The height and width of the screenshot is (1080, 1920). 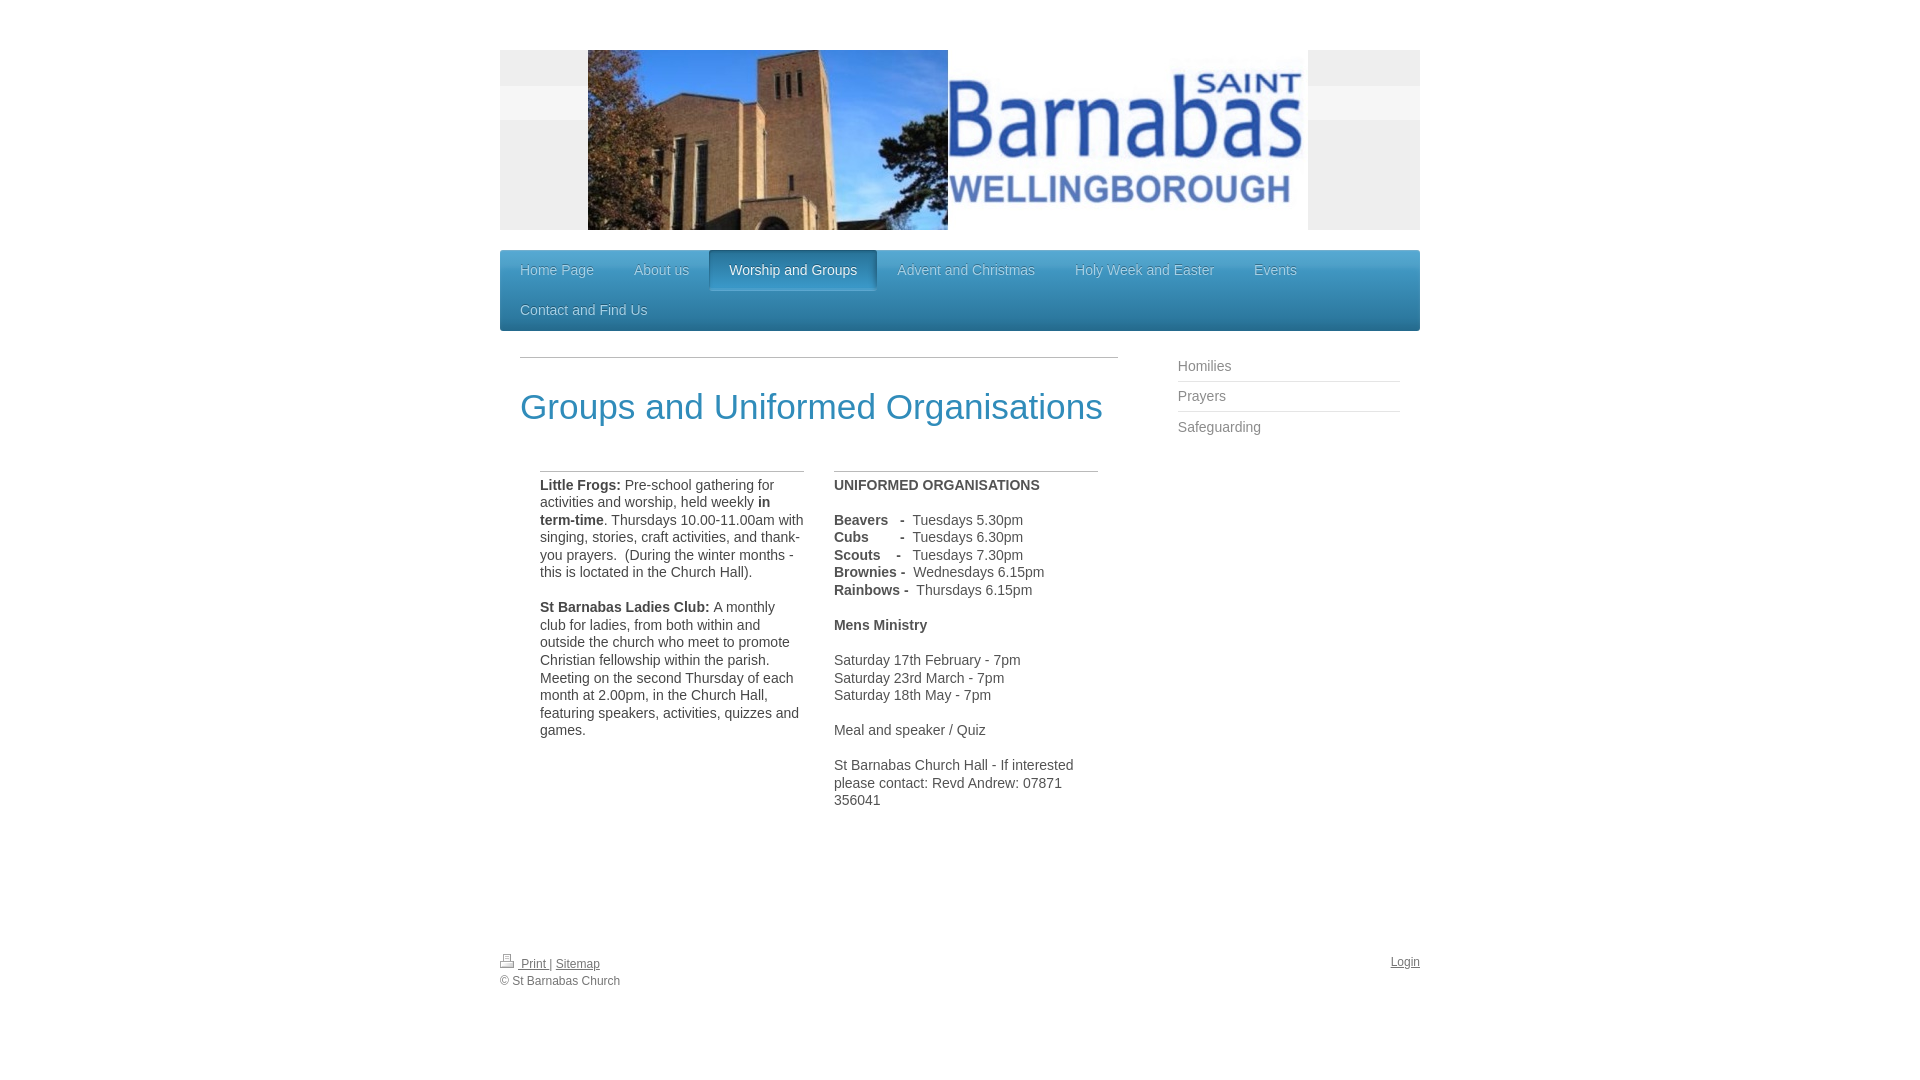 What do you see at coordinates (1405, 961) in the screenshot?
I see `Login` at bounding box center [1405, 961].